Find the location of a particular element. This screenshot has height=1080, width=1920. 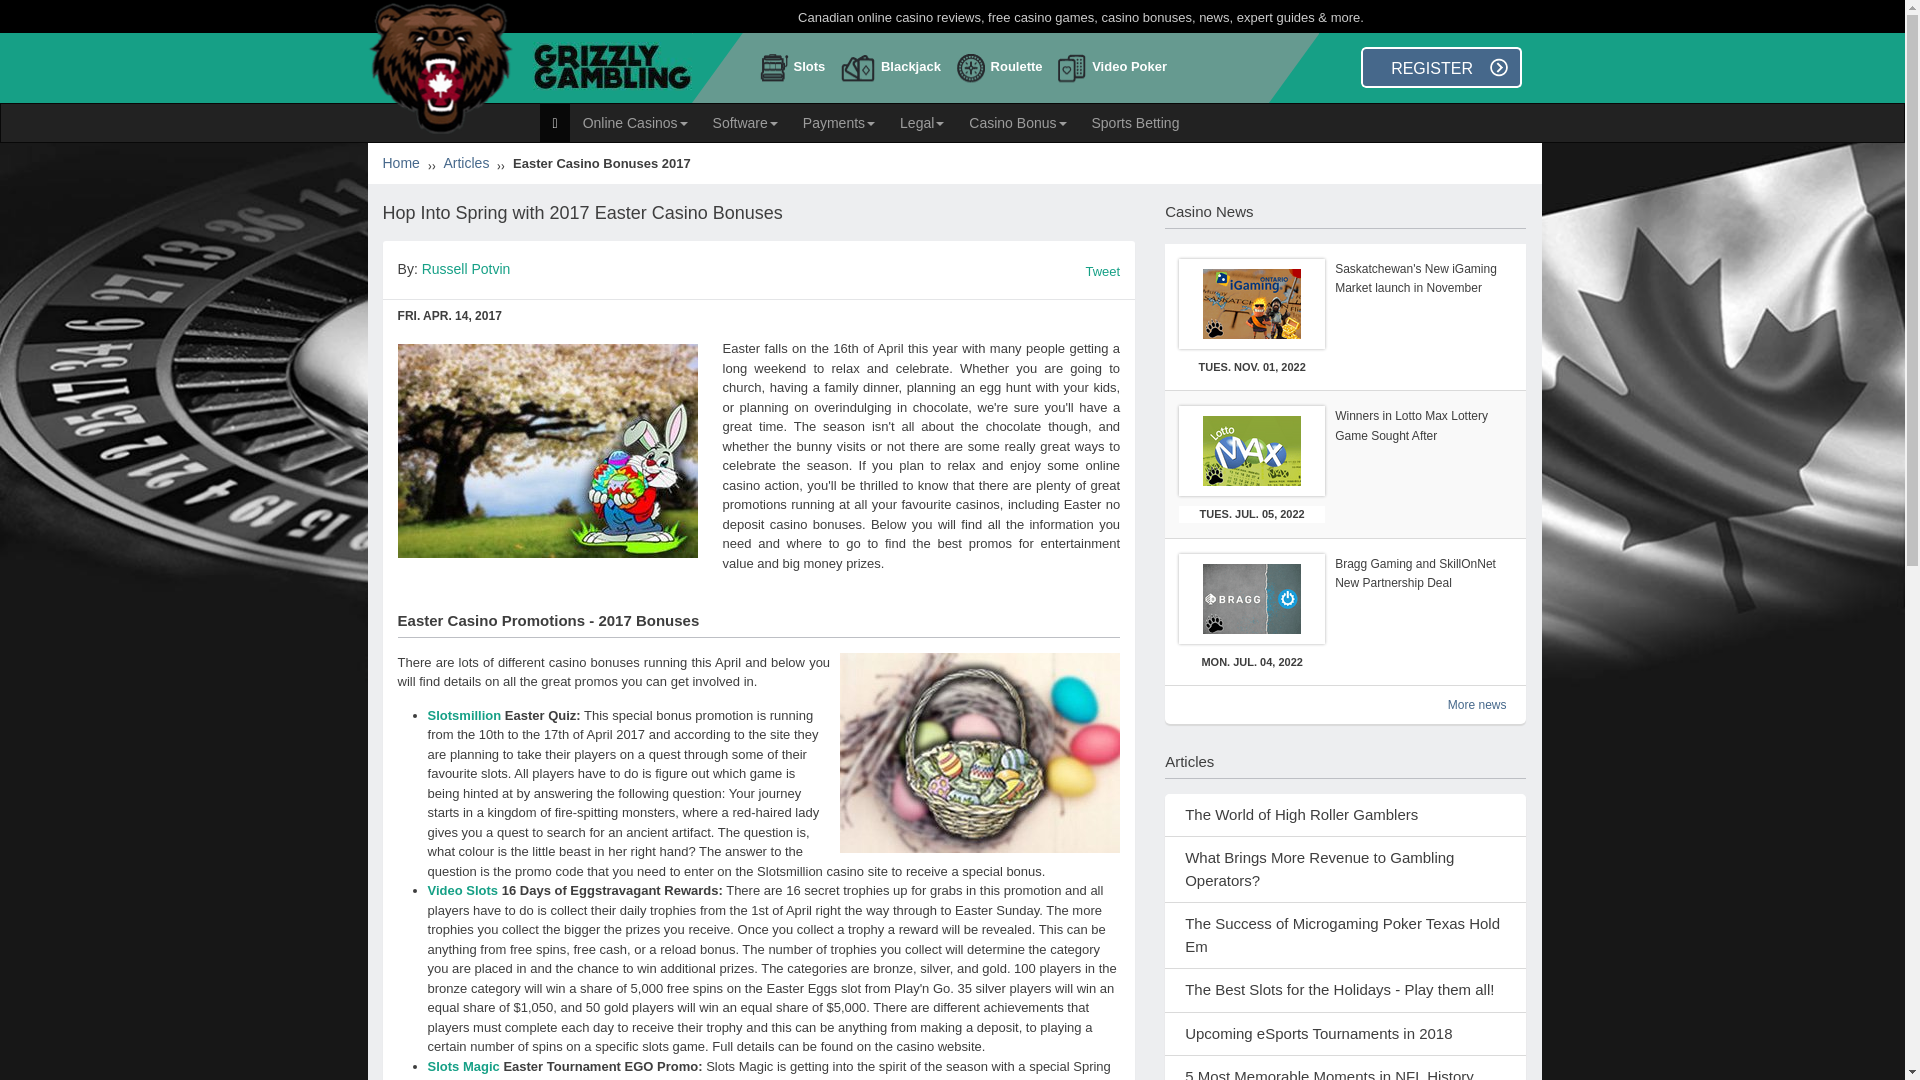

Online Casinos is located at coordinates (635, 122).